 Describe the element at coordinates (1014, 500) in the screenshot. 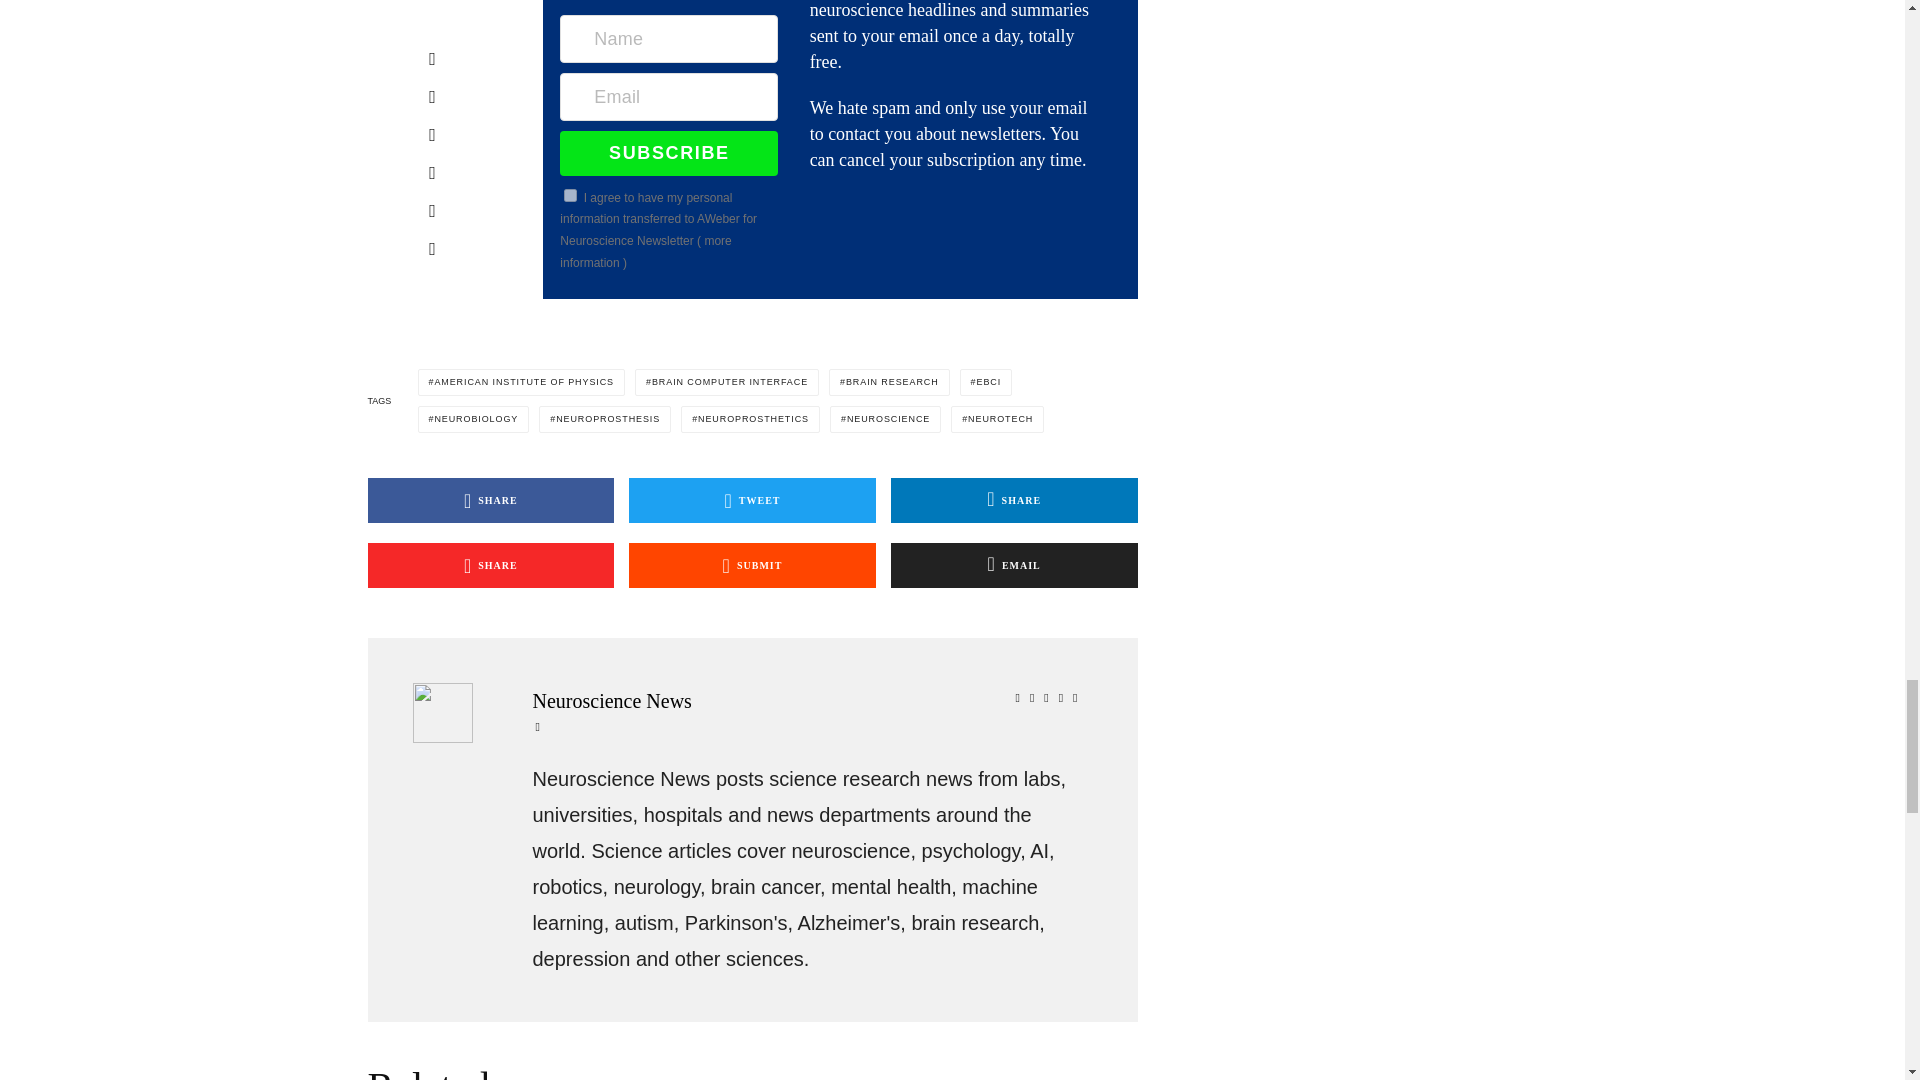

I see `SHARE` at that location.